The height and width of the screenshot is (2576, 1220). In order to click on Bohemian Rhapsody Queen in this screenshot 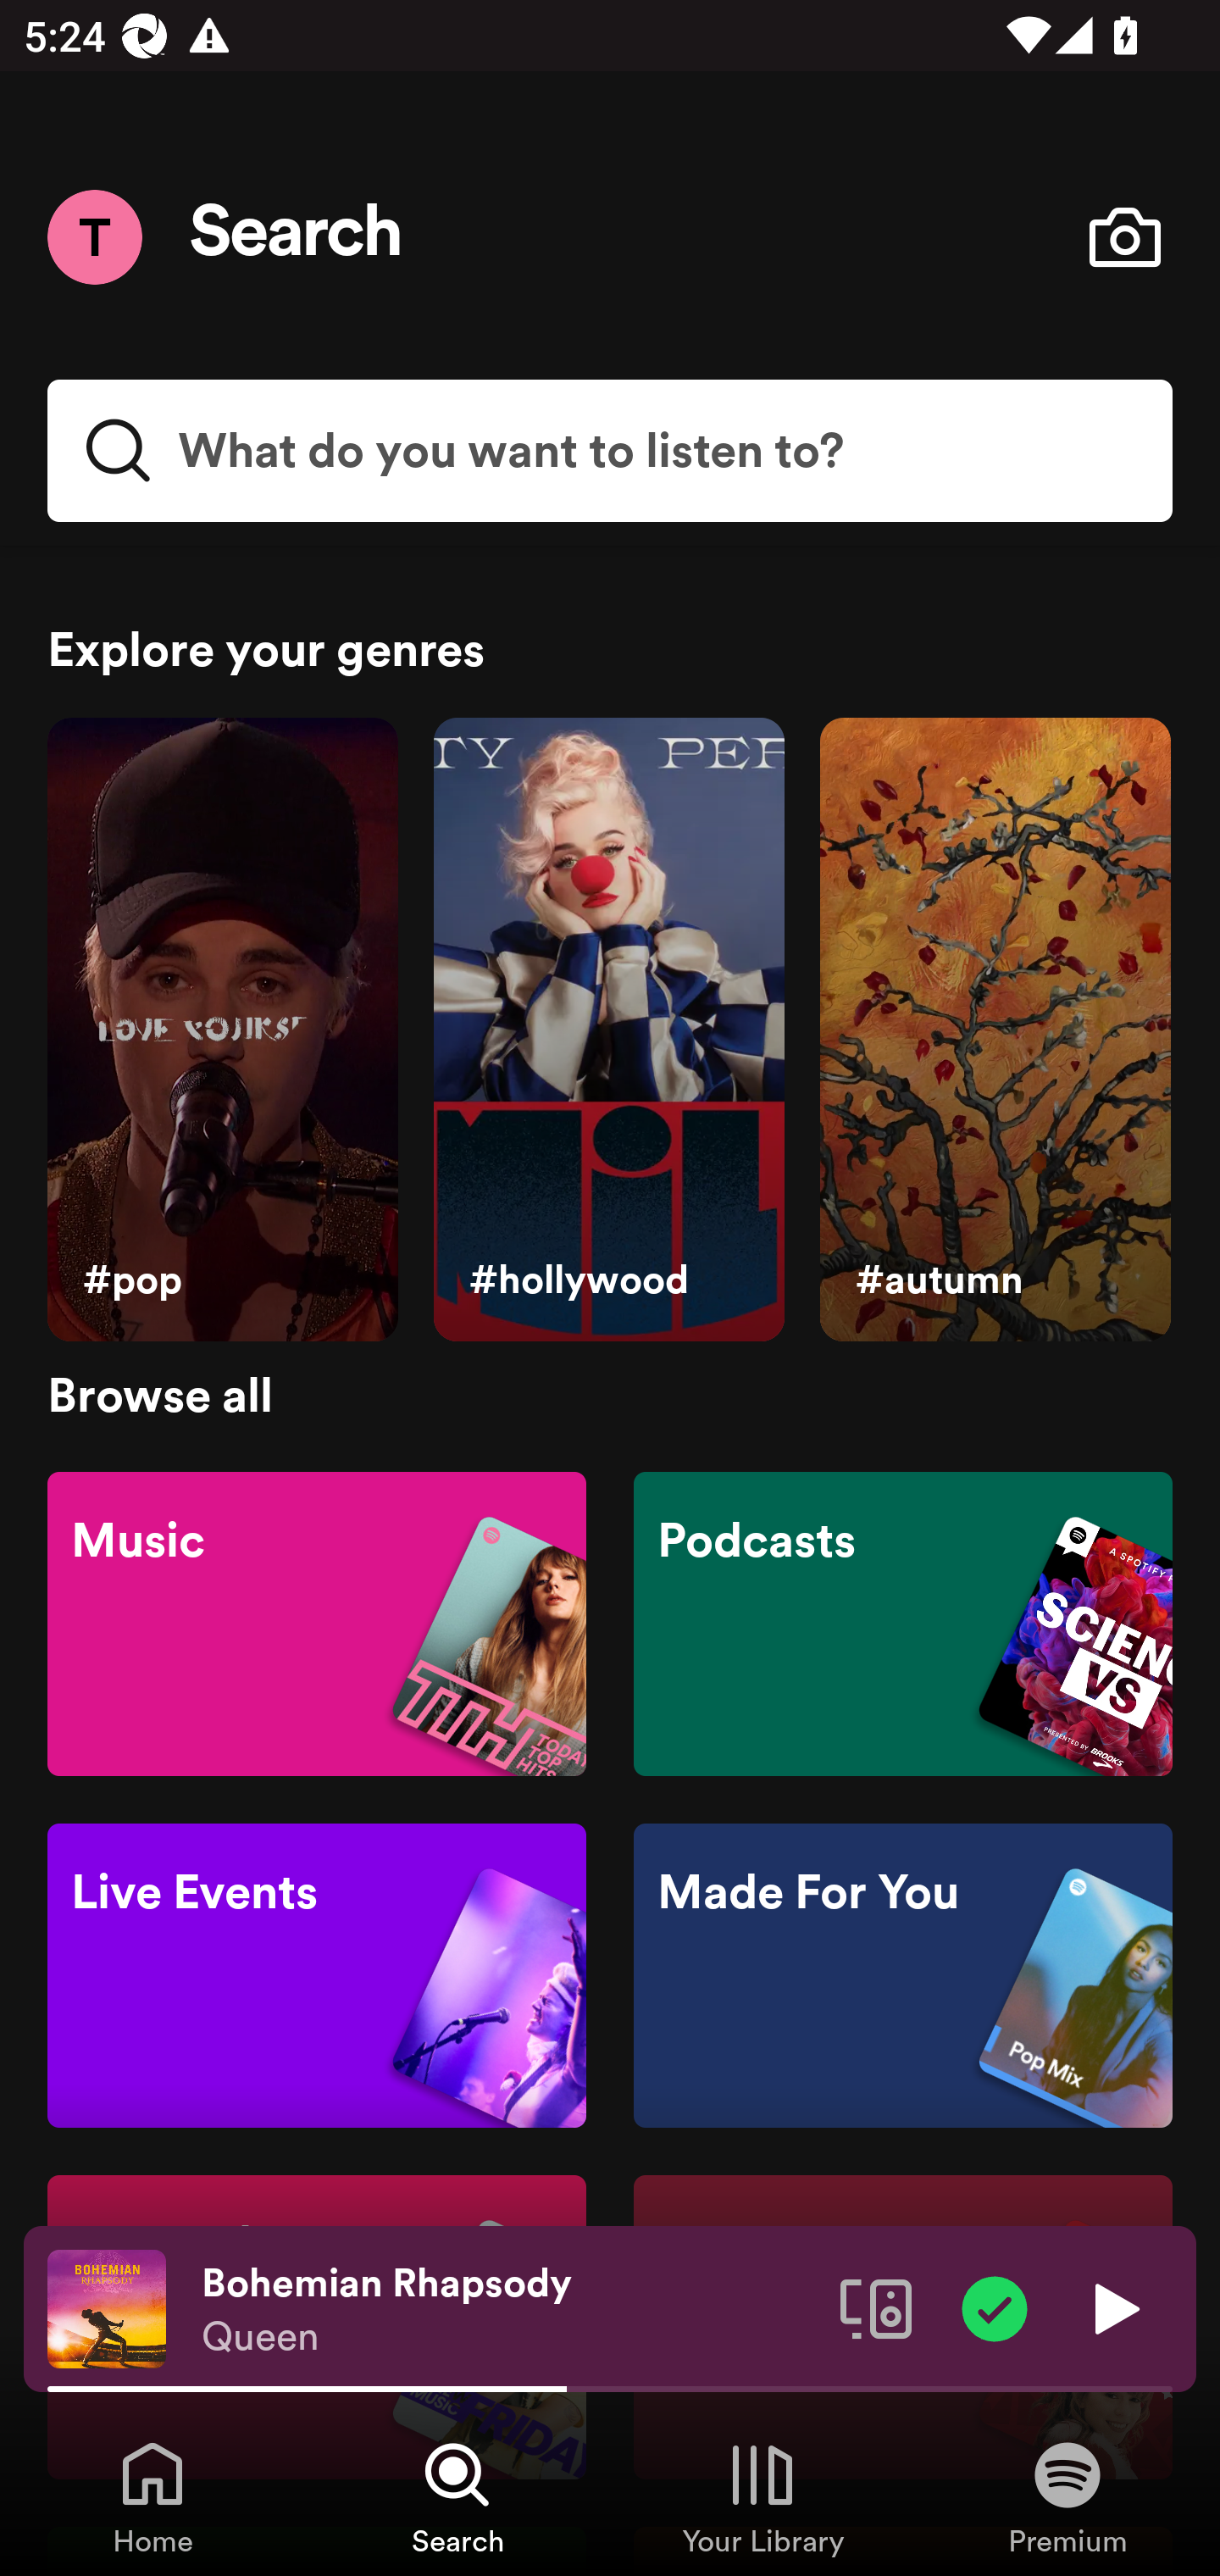, I will do `click(508, 2309)`.